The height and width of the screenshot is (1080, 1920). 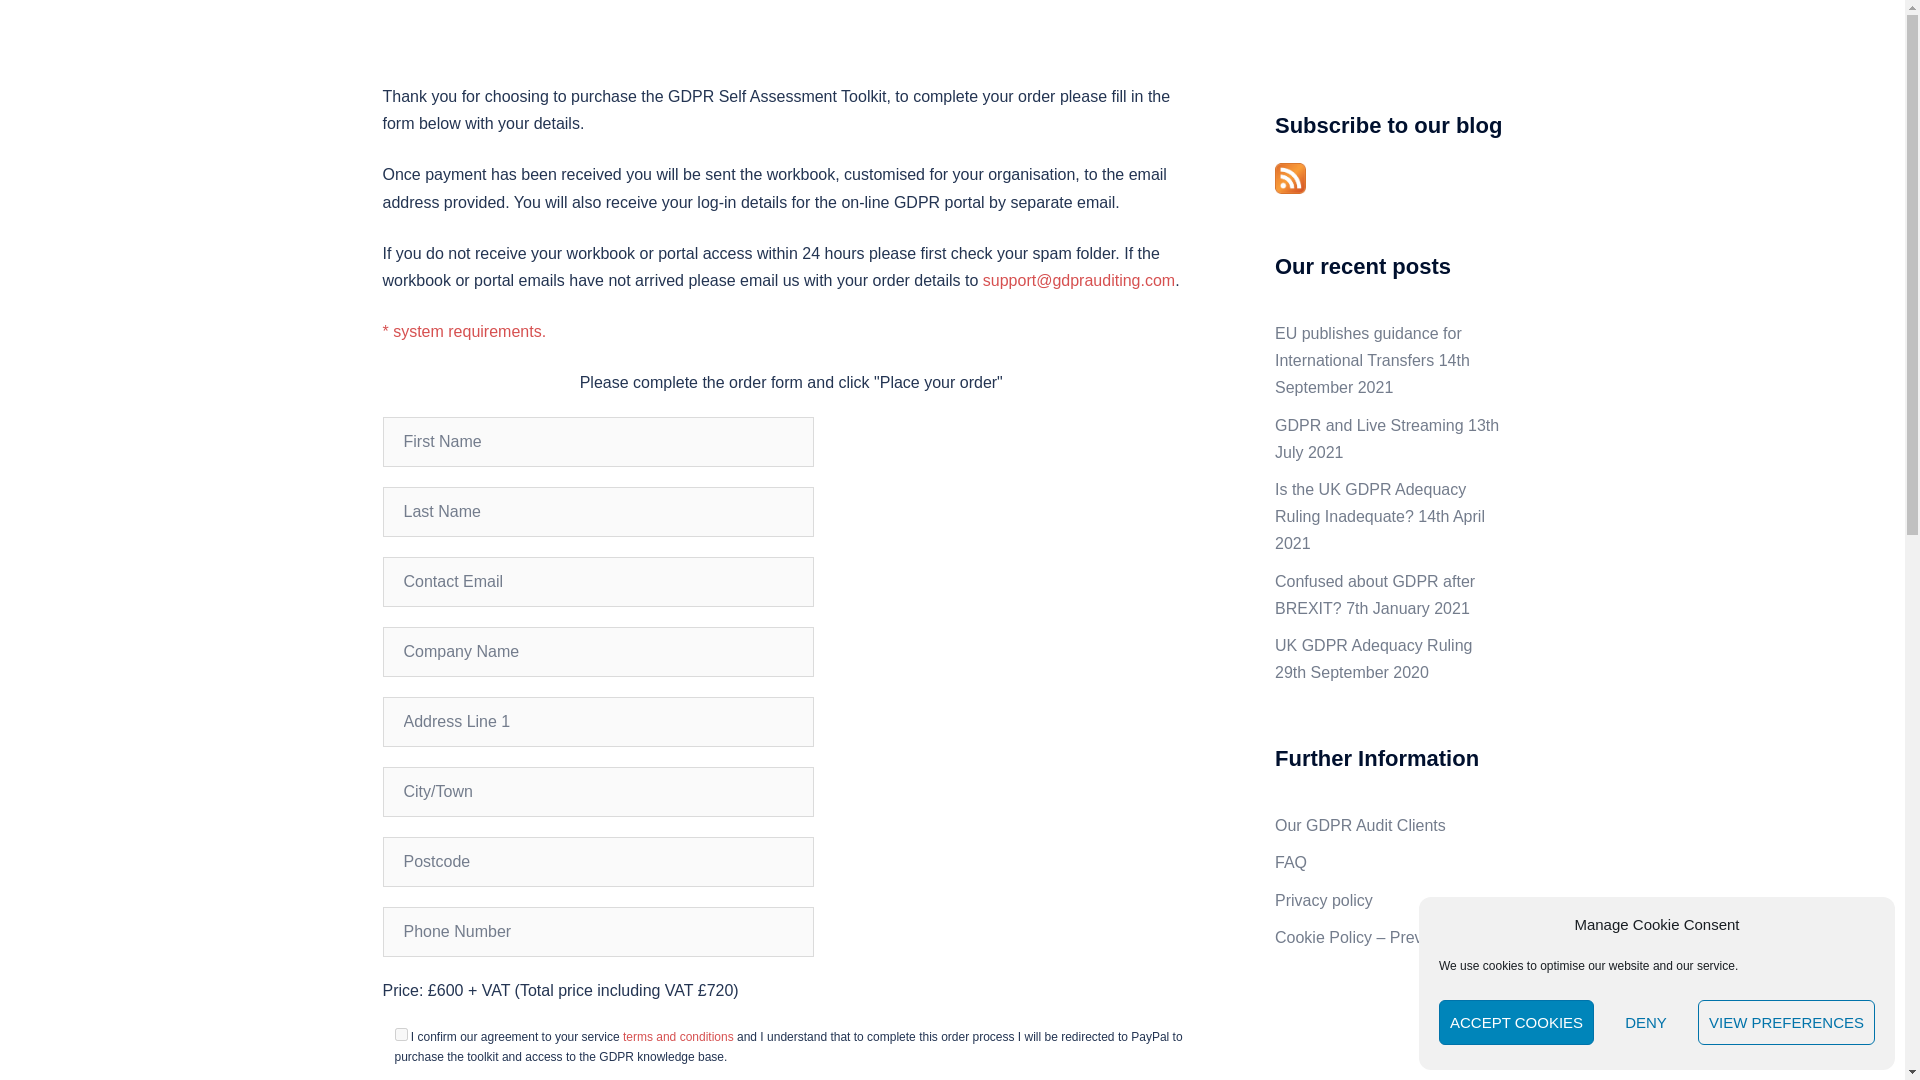 I want to click on Blog, so click(x=1396, y=50).